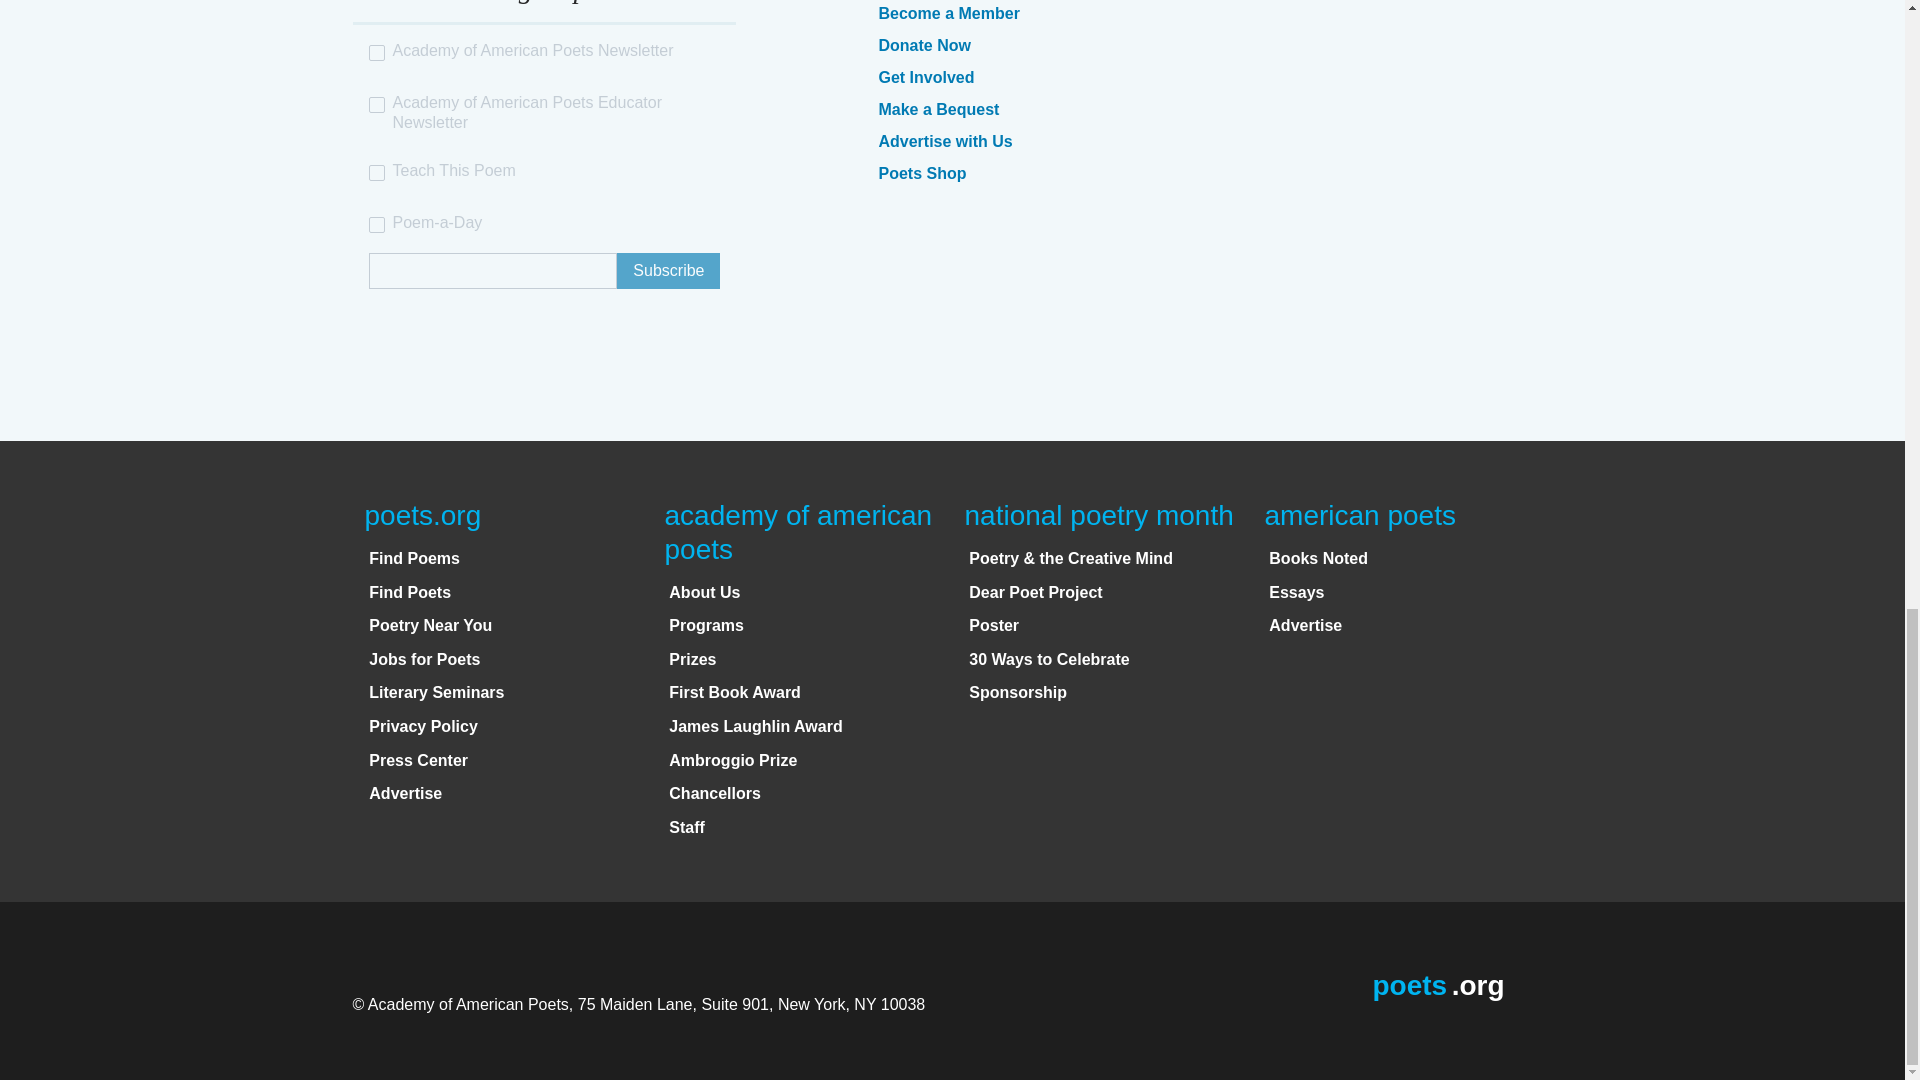 Image resolution: width=1920 pixels, height=1080 pixels. I want to click on Make a Bequest, so click(938, 109).